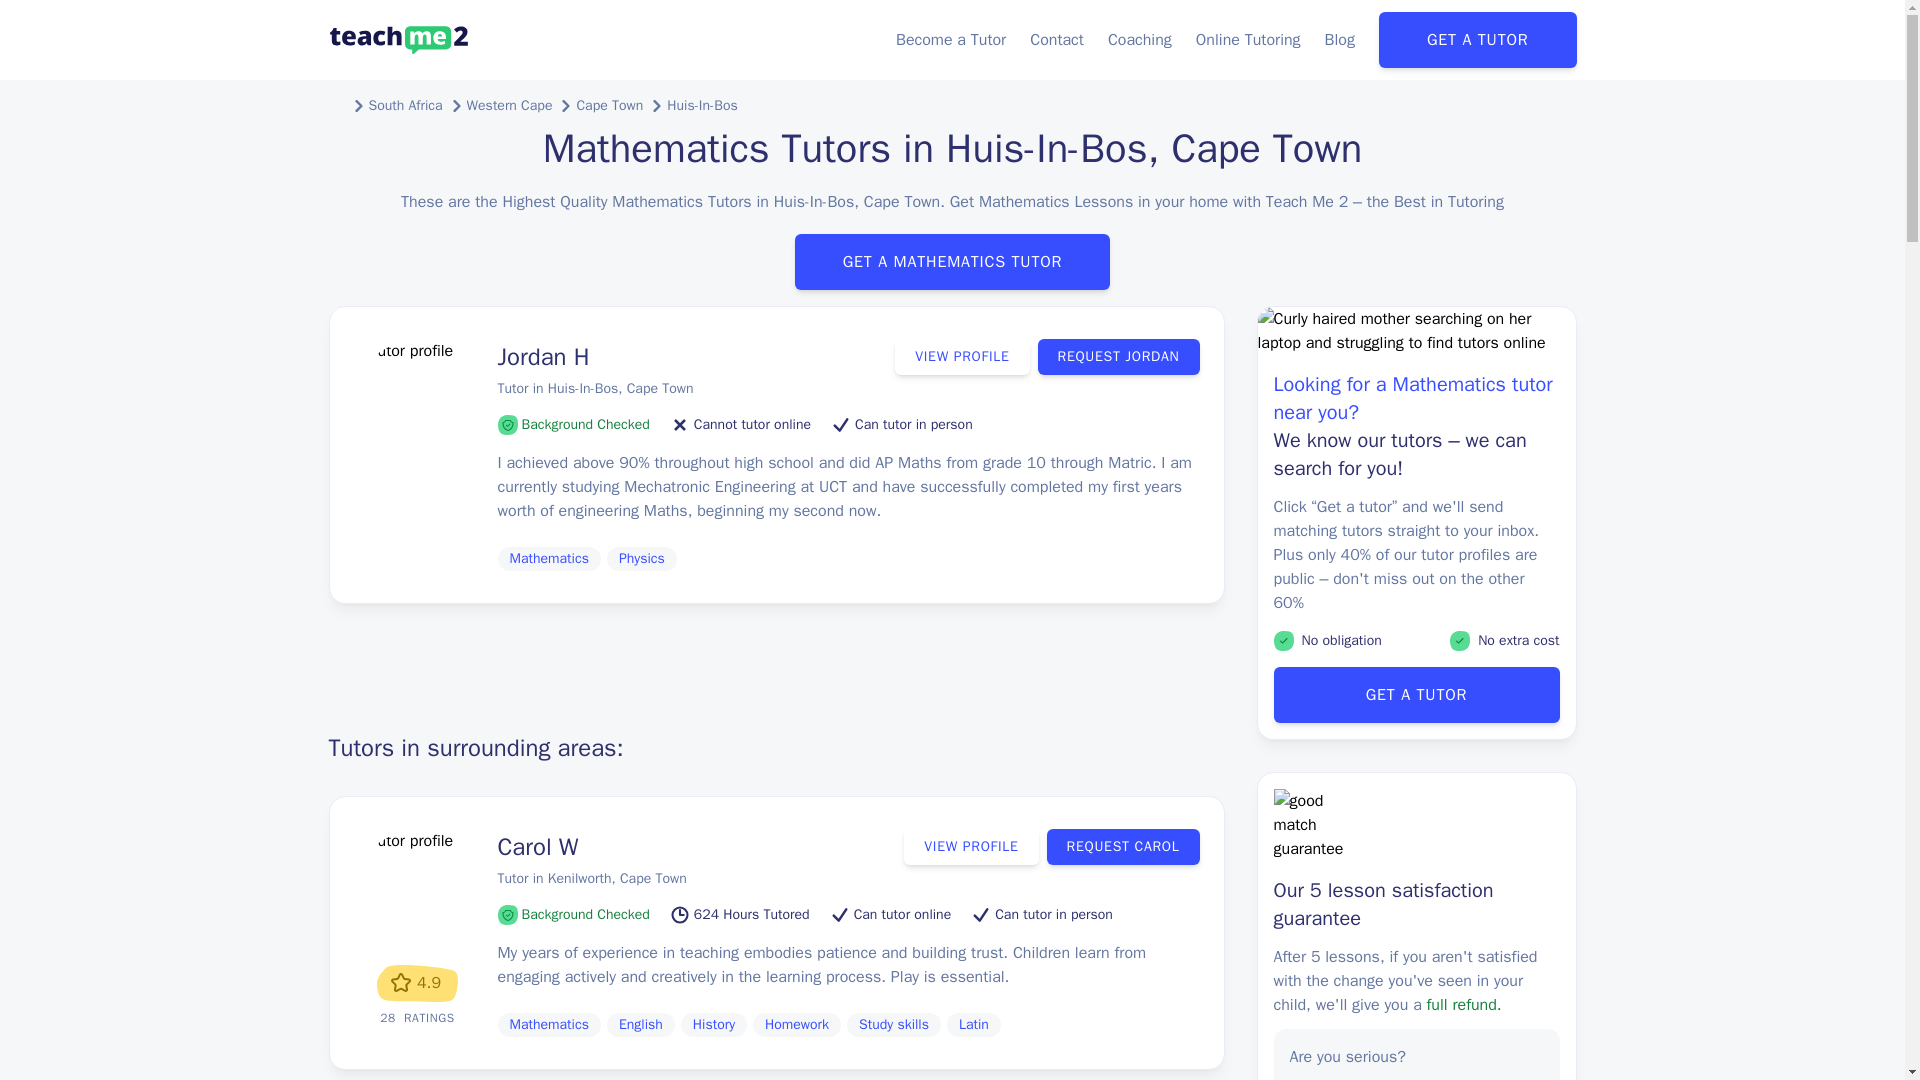  Describe the element at coordinates (404, 106) in the screenshot. I see `South Africa` at that location.